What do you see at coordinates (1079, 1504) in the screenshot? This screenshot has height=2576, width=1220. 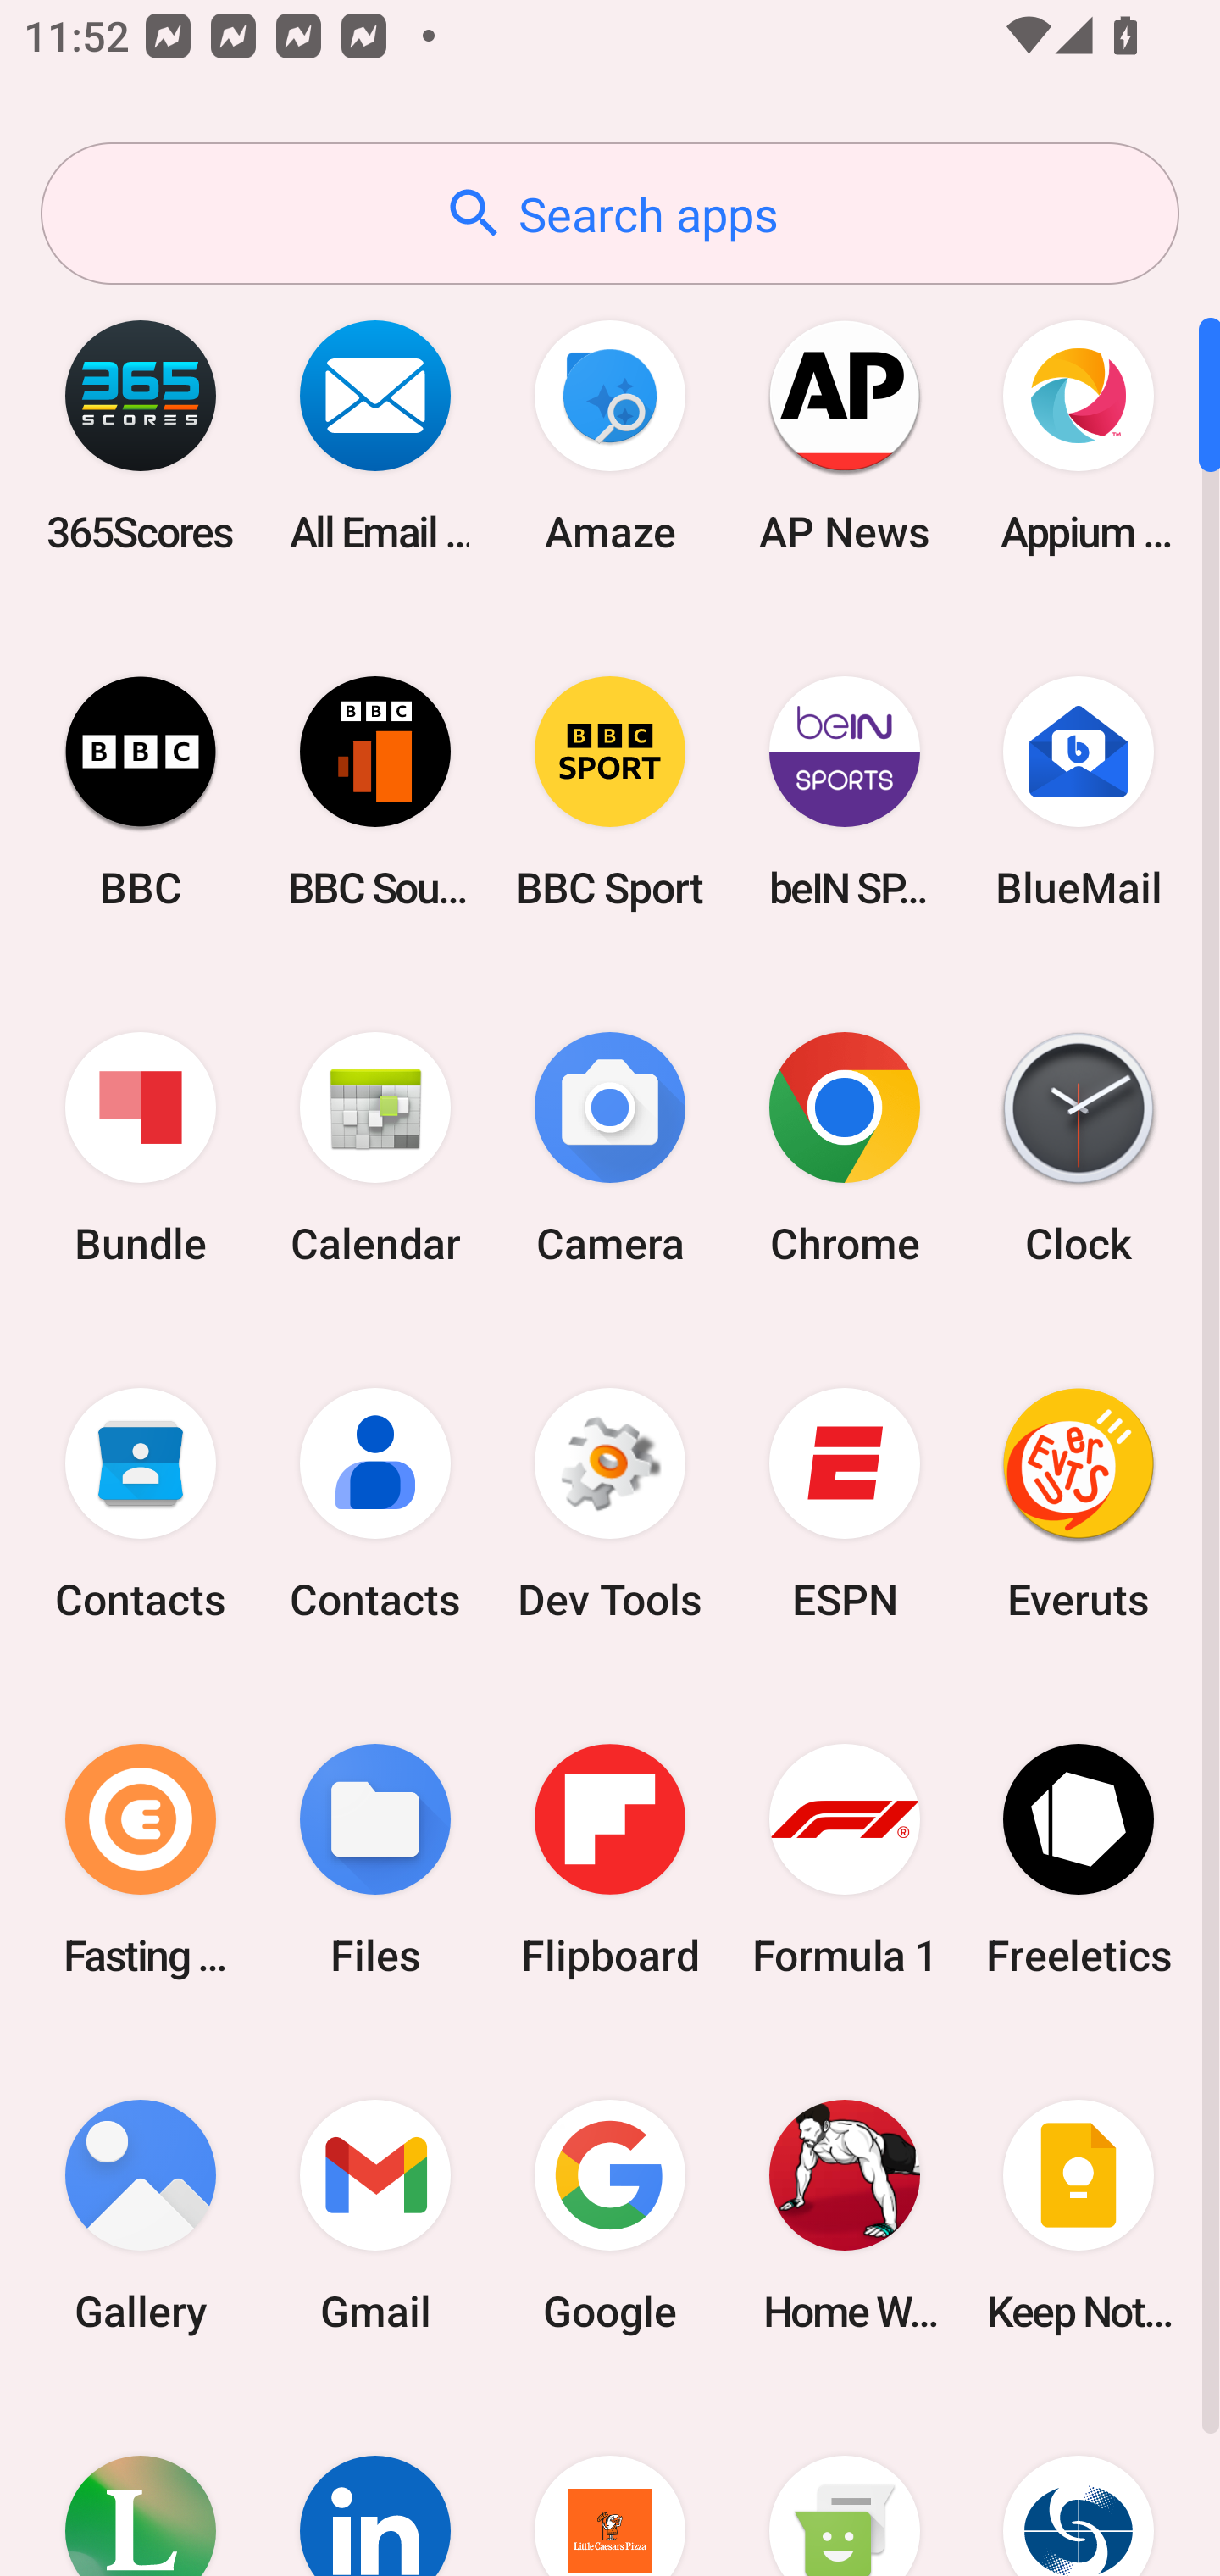 I see `Everuts` at bounding box center [1079, 1504].